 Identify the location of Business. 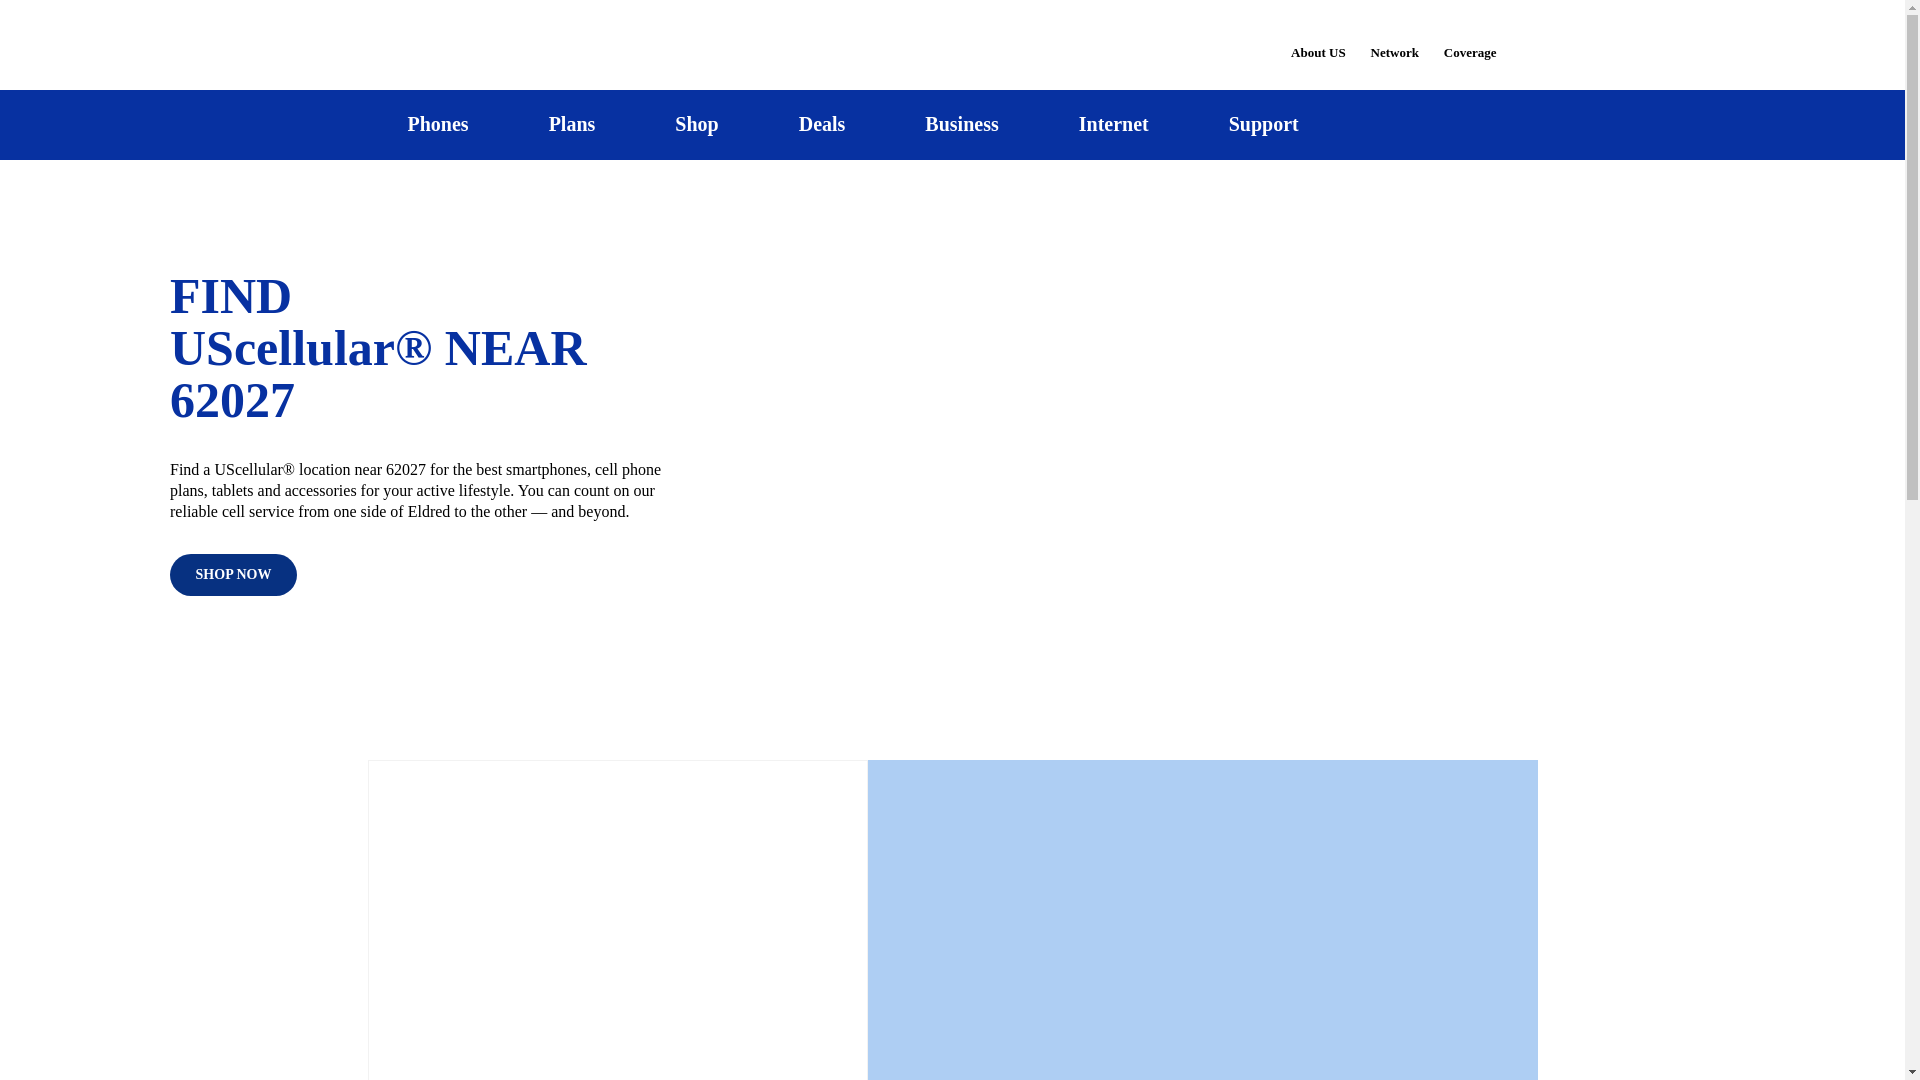
(962, 124).